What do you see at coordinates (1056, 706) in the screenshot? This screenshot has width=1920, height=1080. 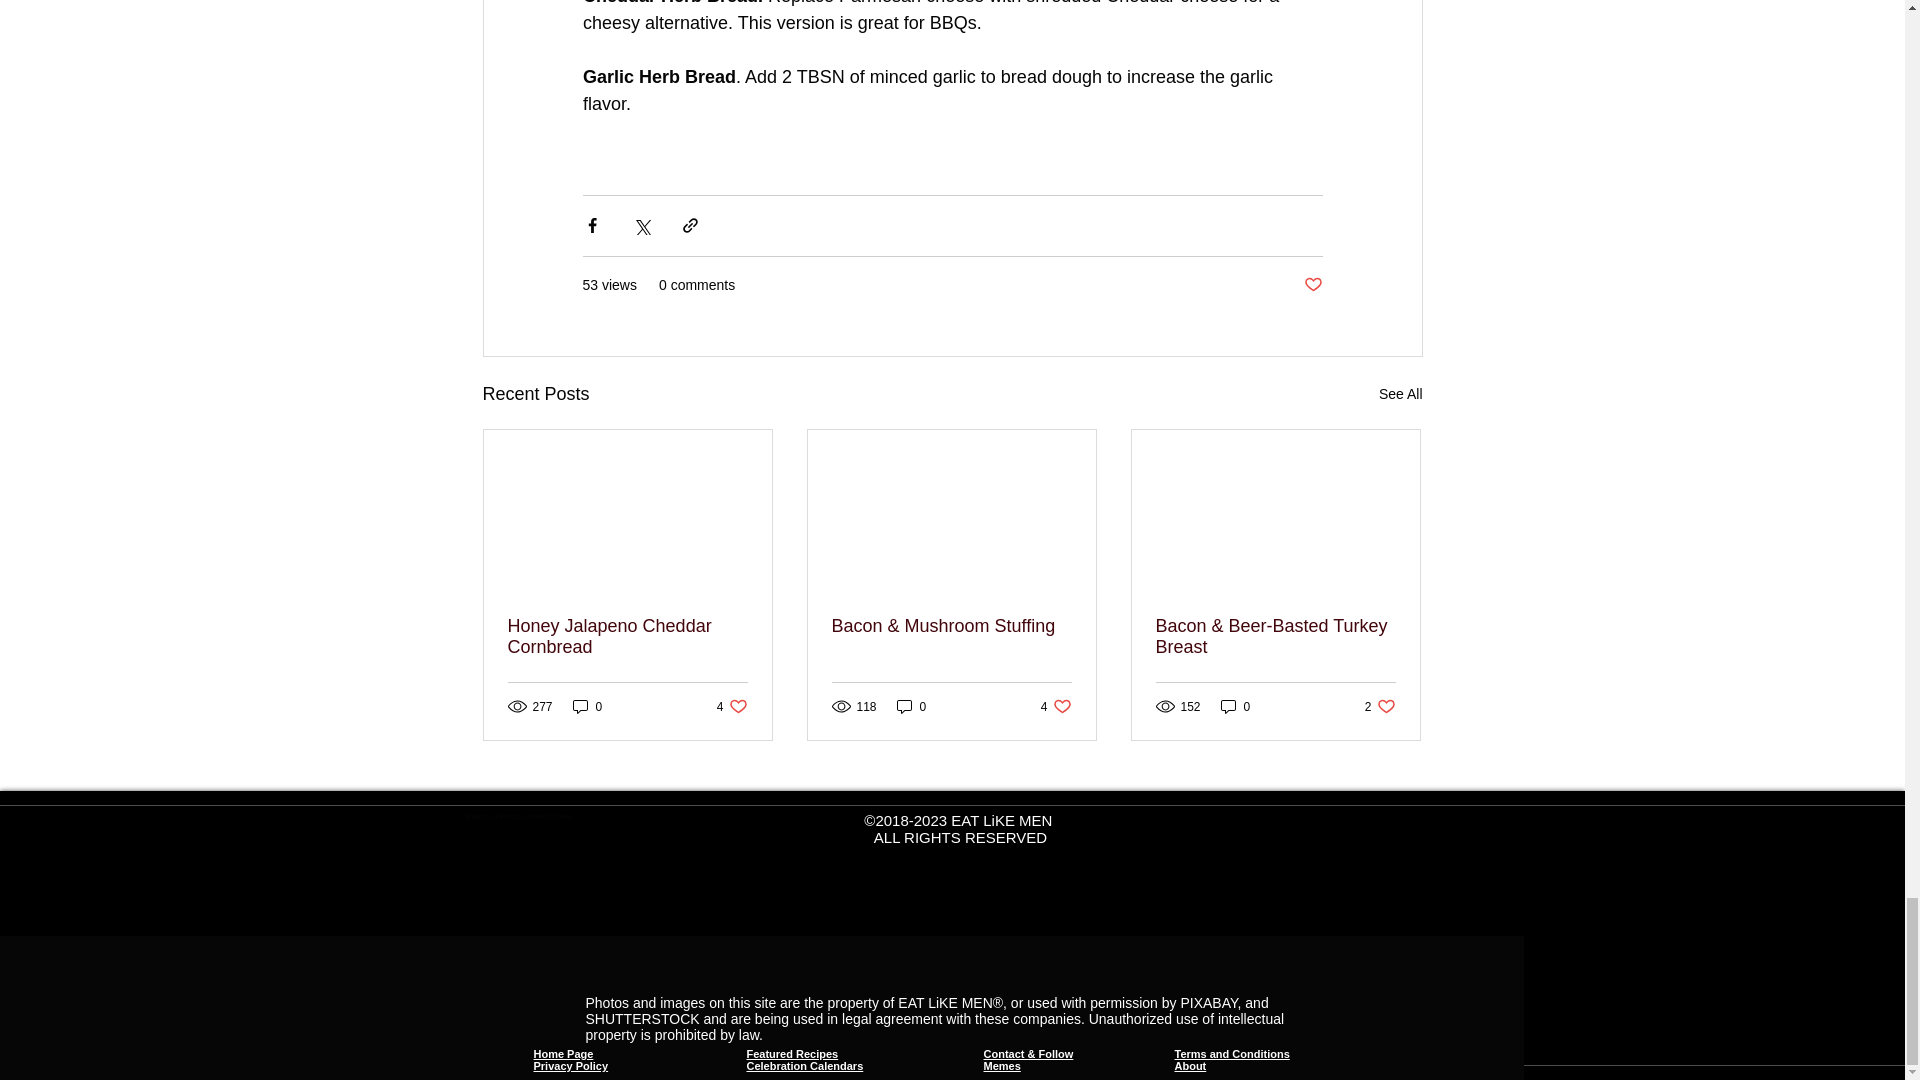 I see `0` at bounding box center [1056, 706].